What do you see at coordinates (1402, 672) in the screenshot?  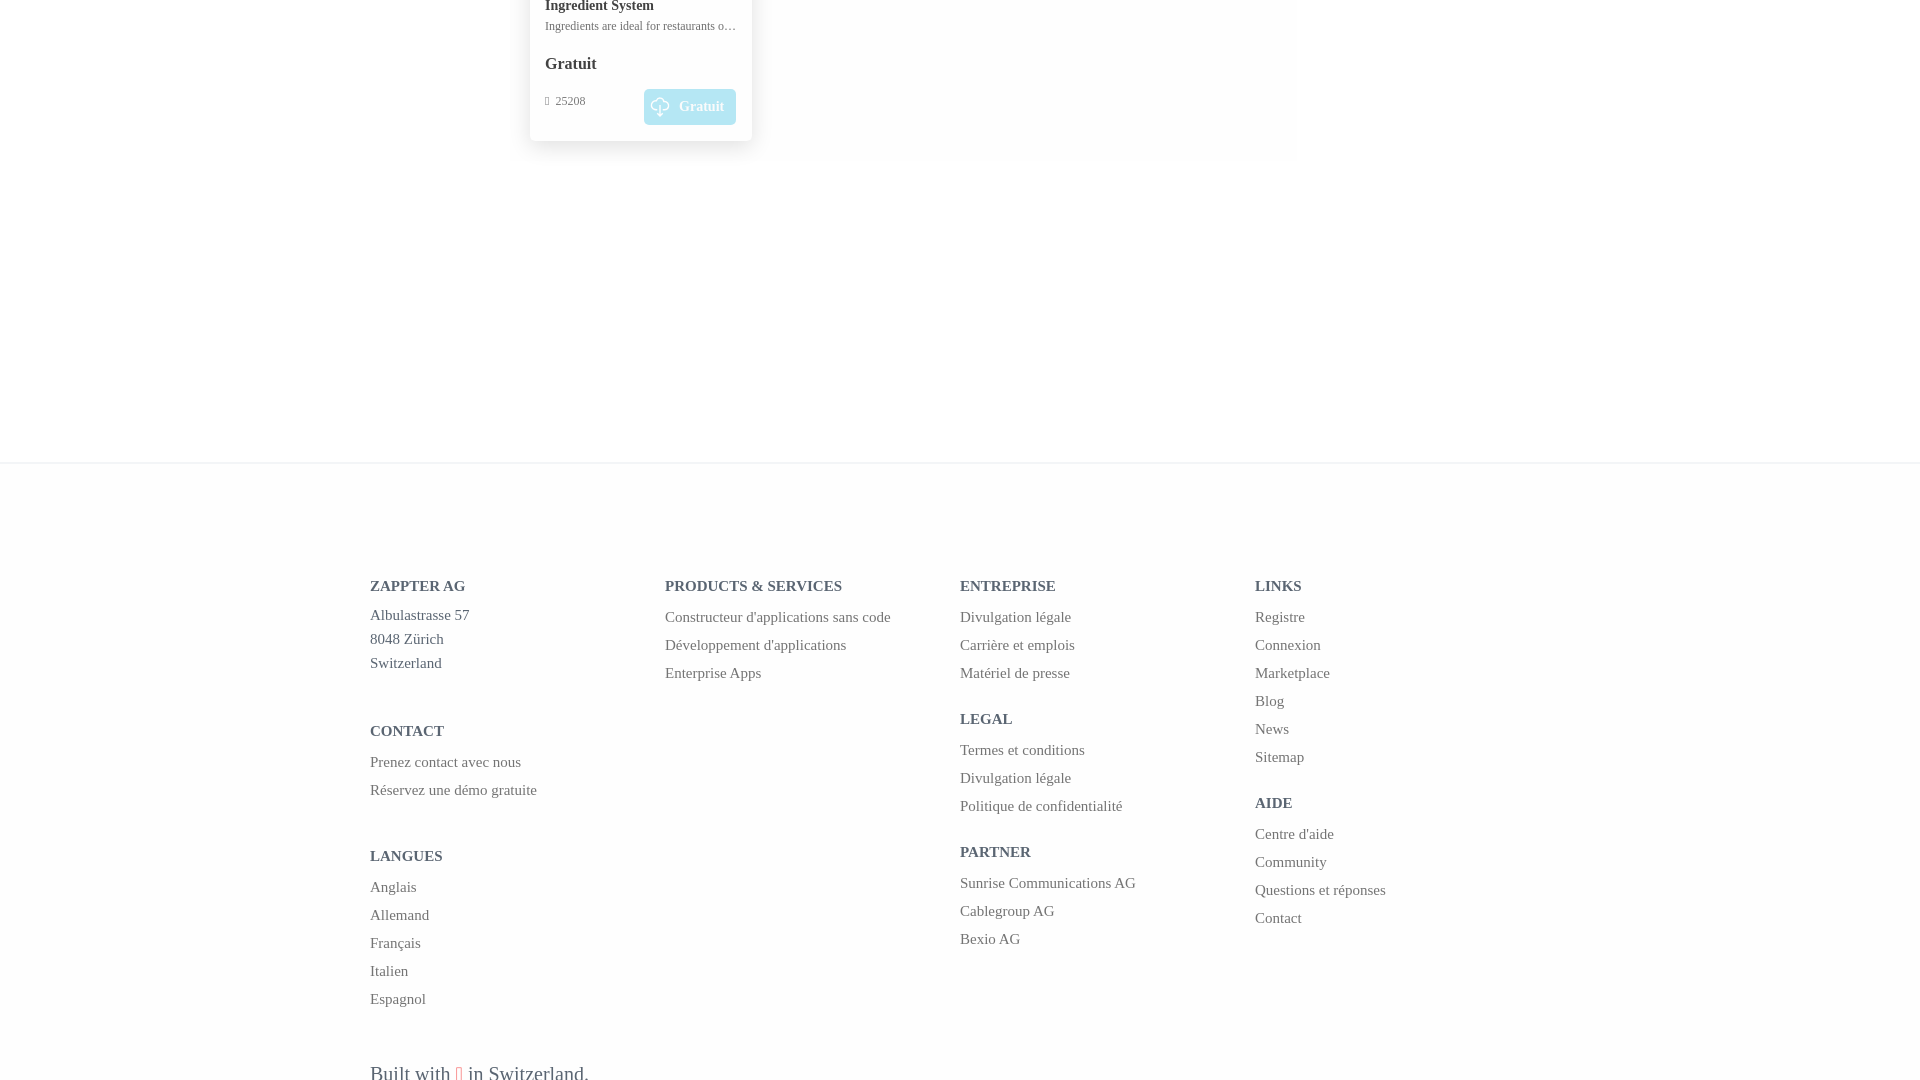 I see `Marketplace` at bounding box center [1402, 672].